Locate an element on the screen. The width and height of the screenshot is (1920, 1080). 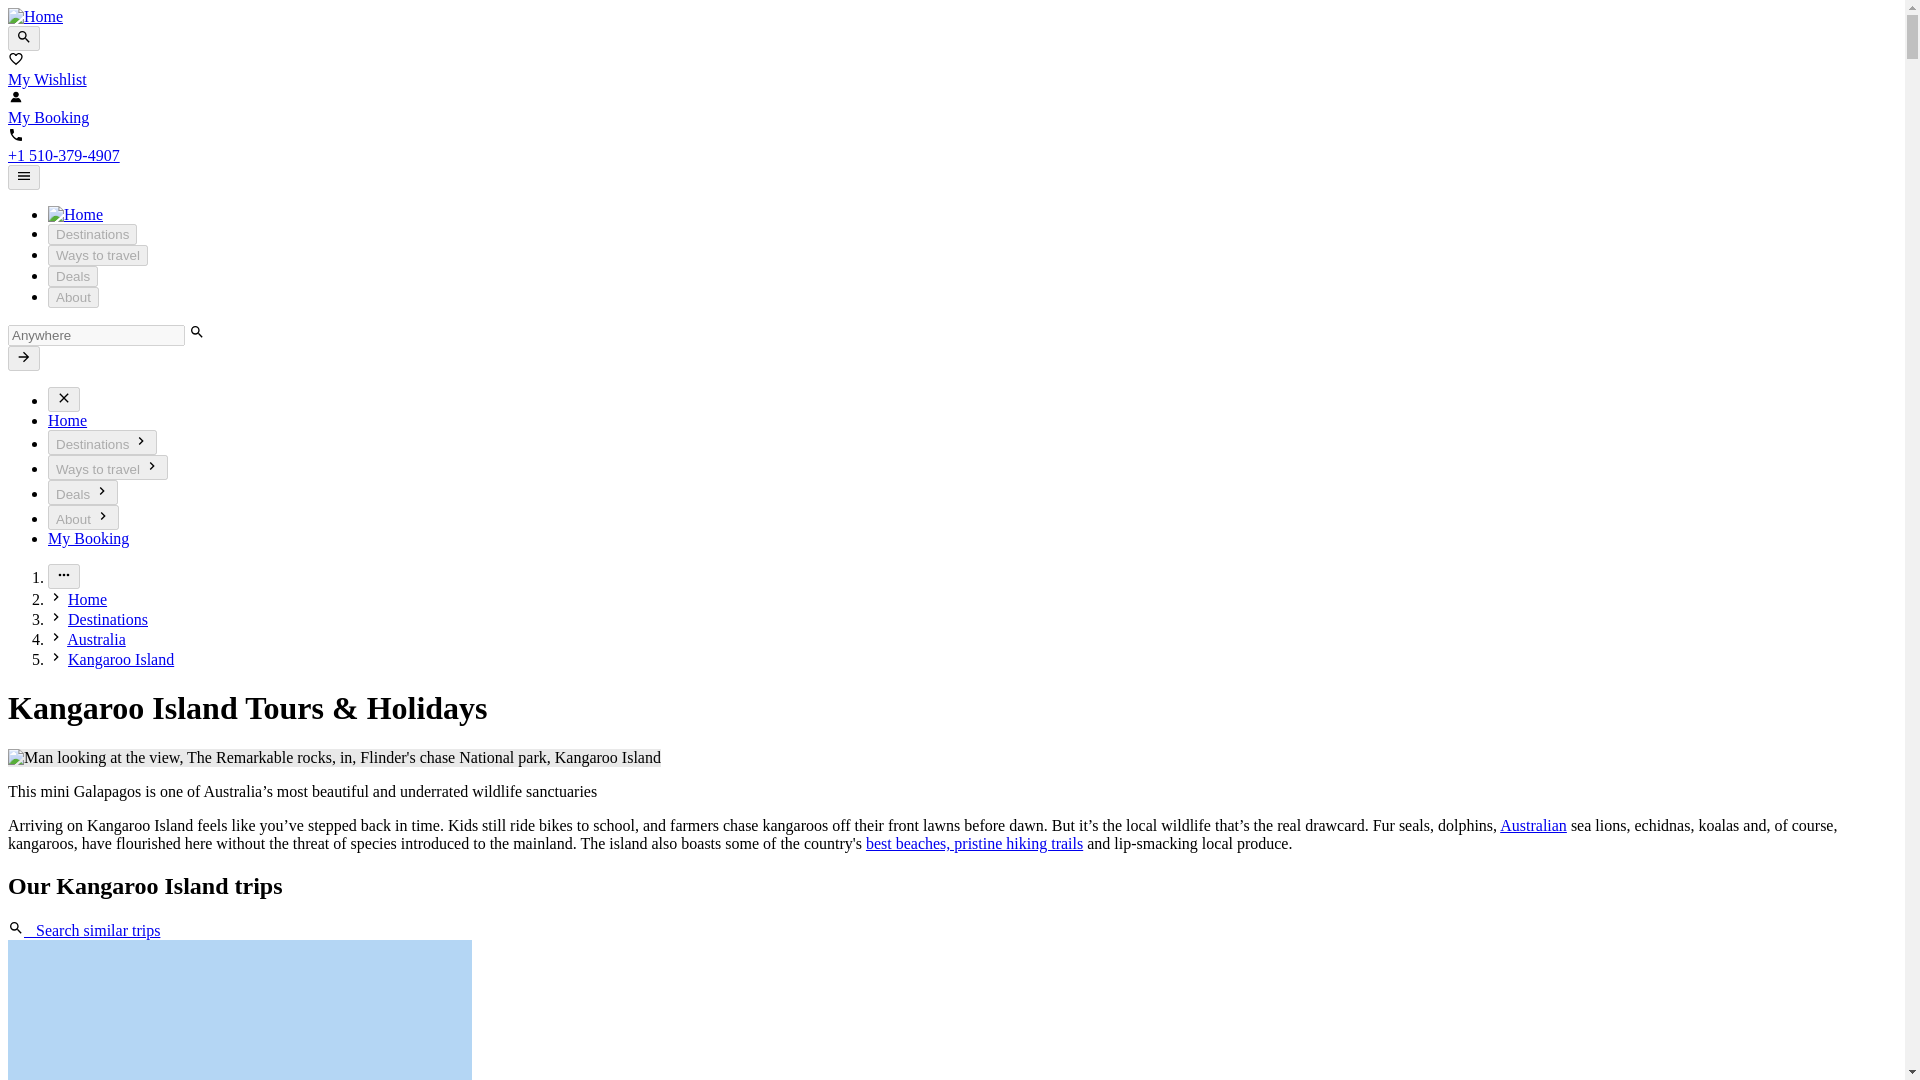
Destinations is located at coordinates (92, 234).